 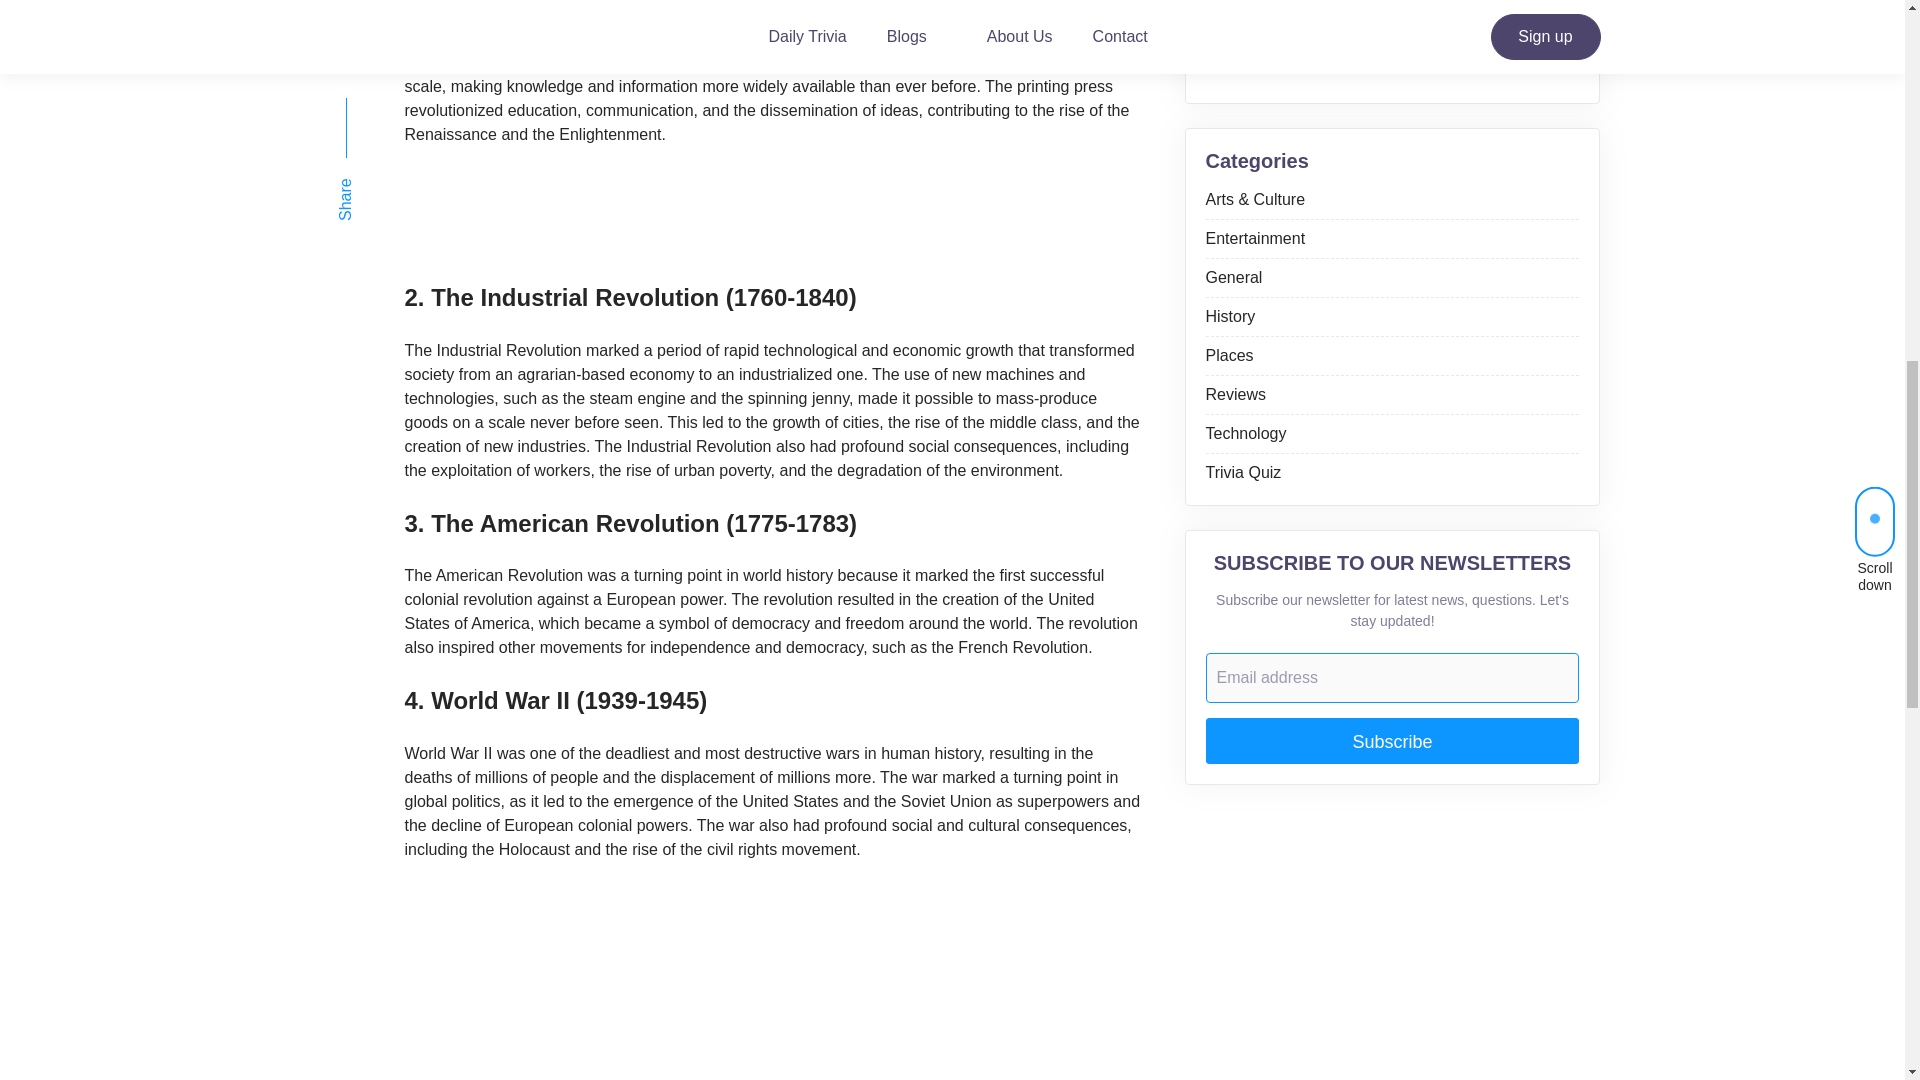 What do you see at coordinates (1230, 316) in the screenshot?
I see `History` at bounding box center [1230, 316].